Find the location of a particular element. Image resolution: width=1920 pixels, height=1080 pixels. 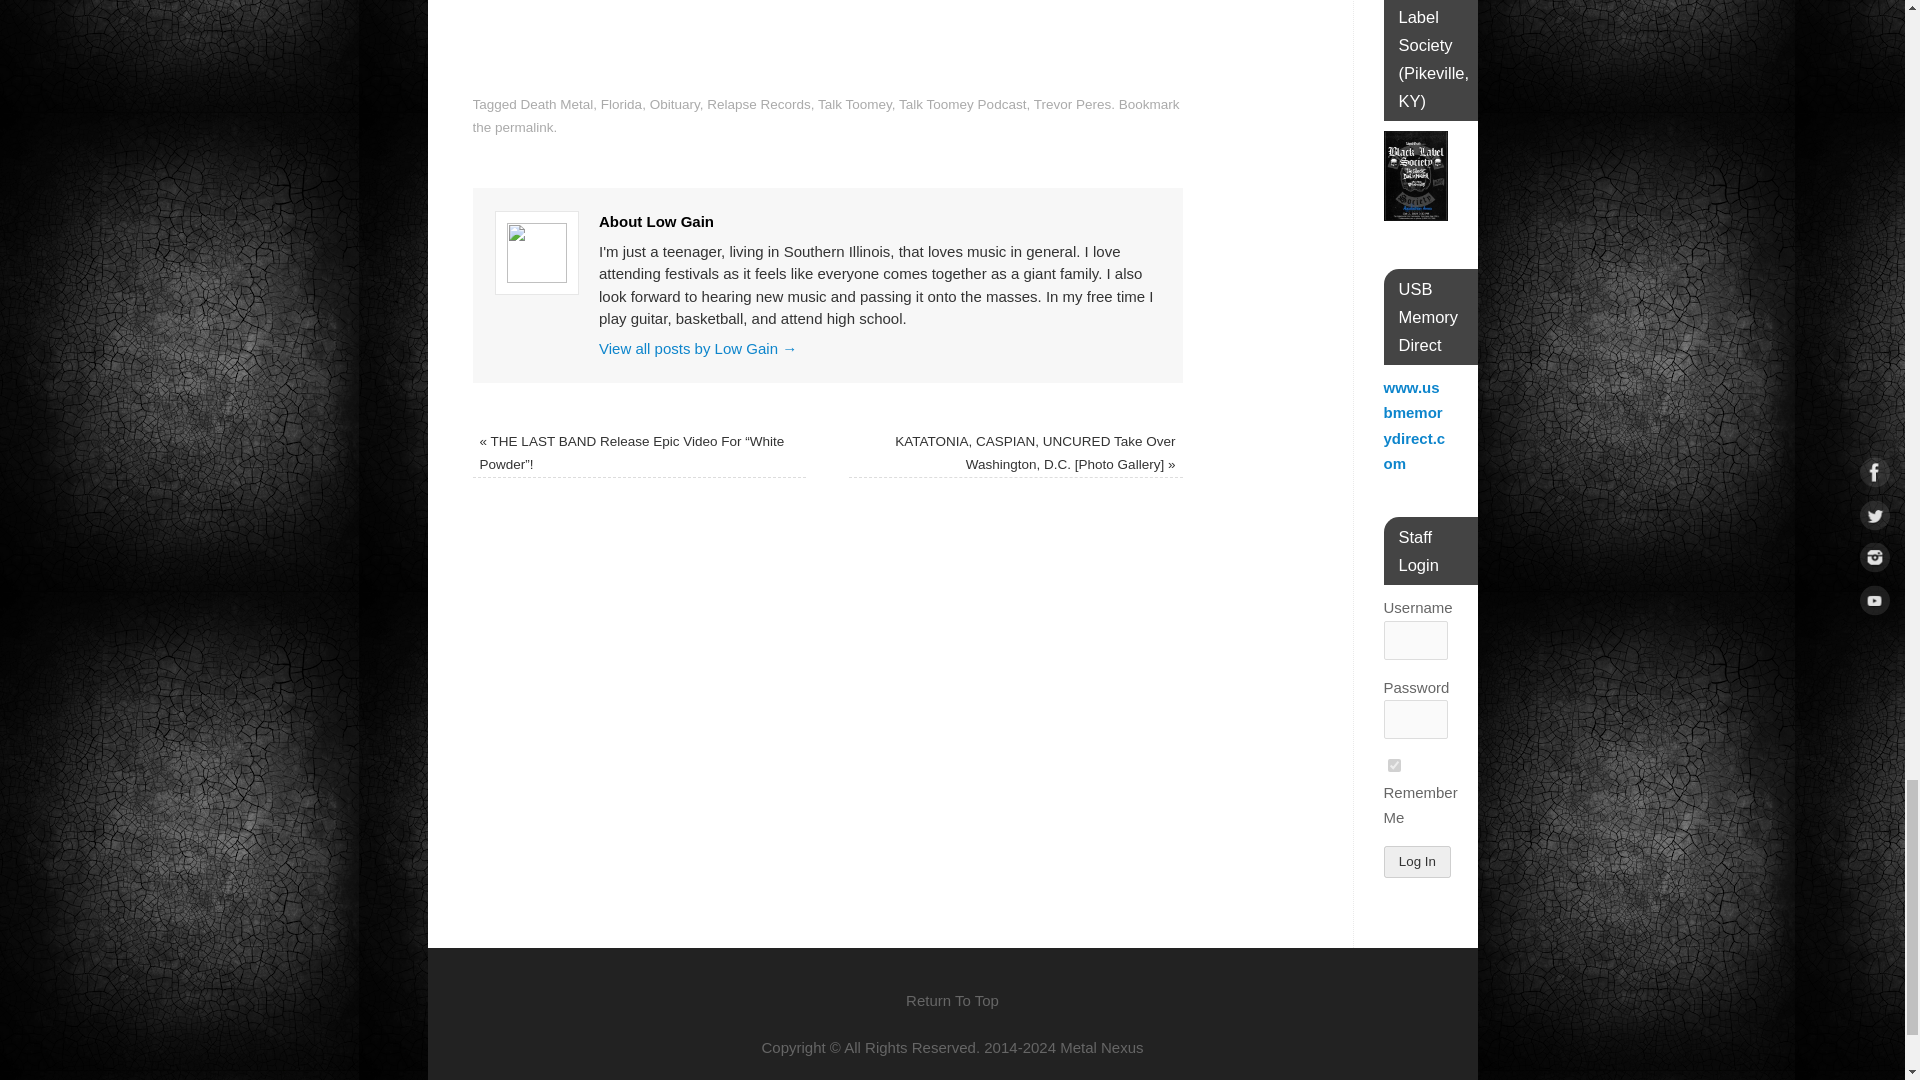

forever is located at coordinates (1394, 766).